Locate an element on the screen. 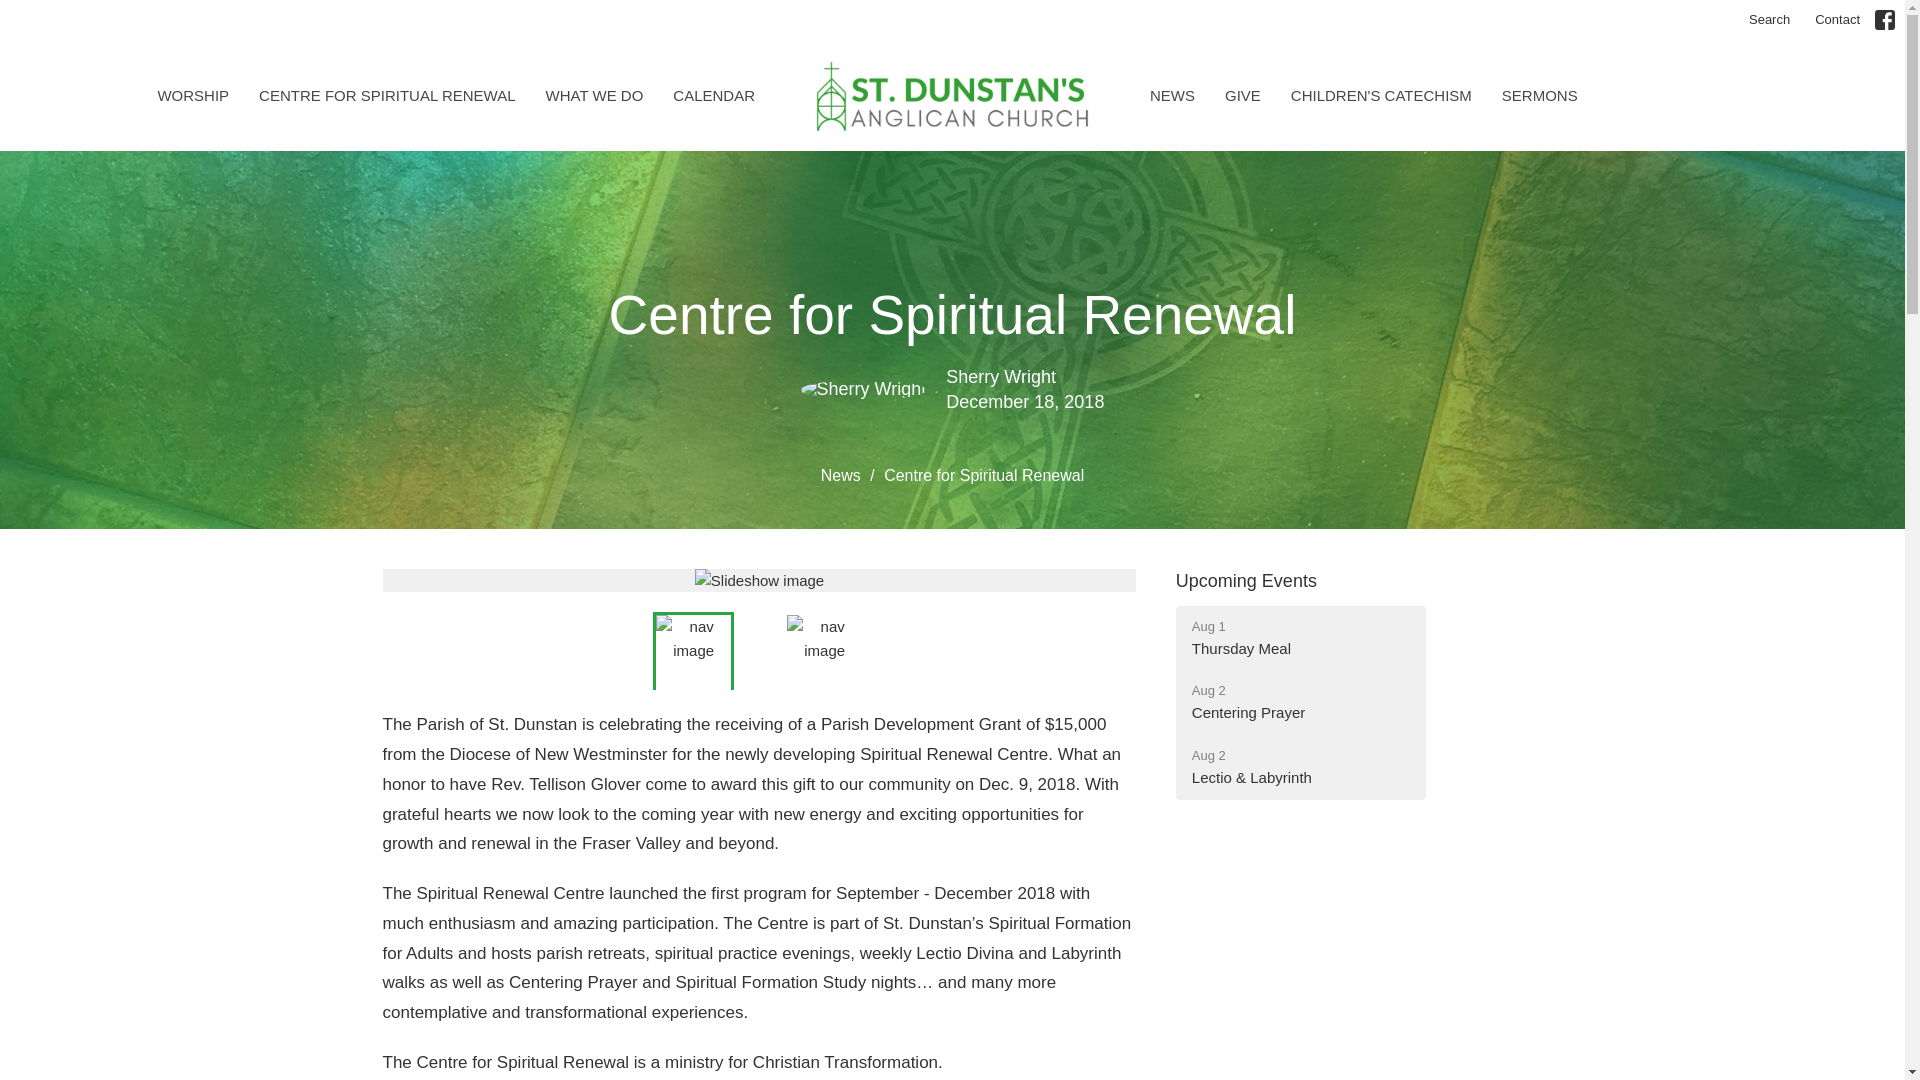  CALENDAR is located at coordinates (192, 95).